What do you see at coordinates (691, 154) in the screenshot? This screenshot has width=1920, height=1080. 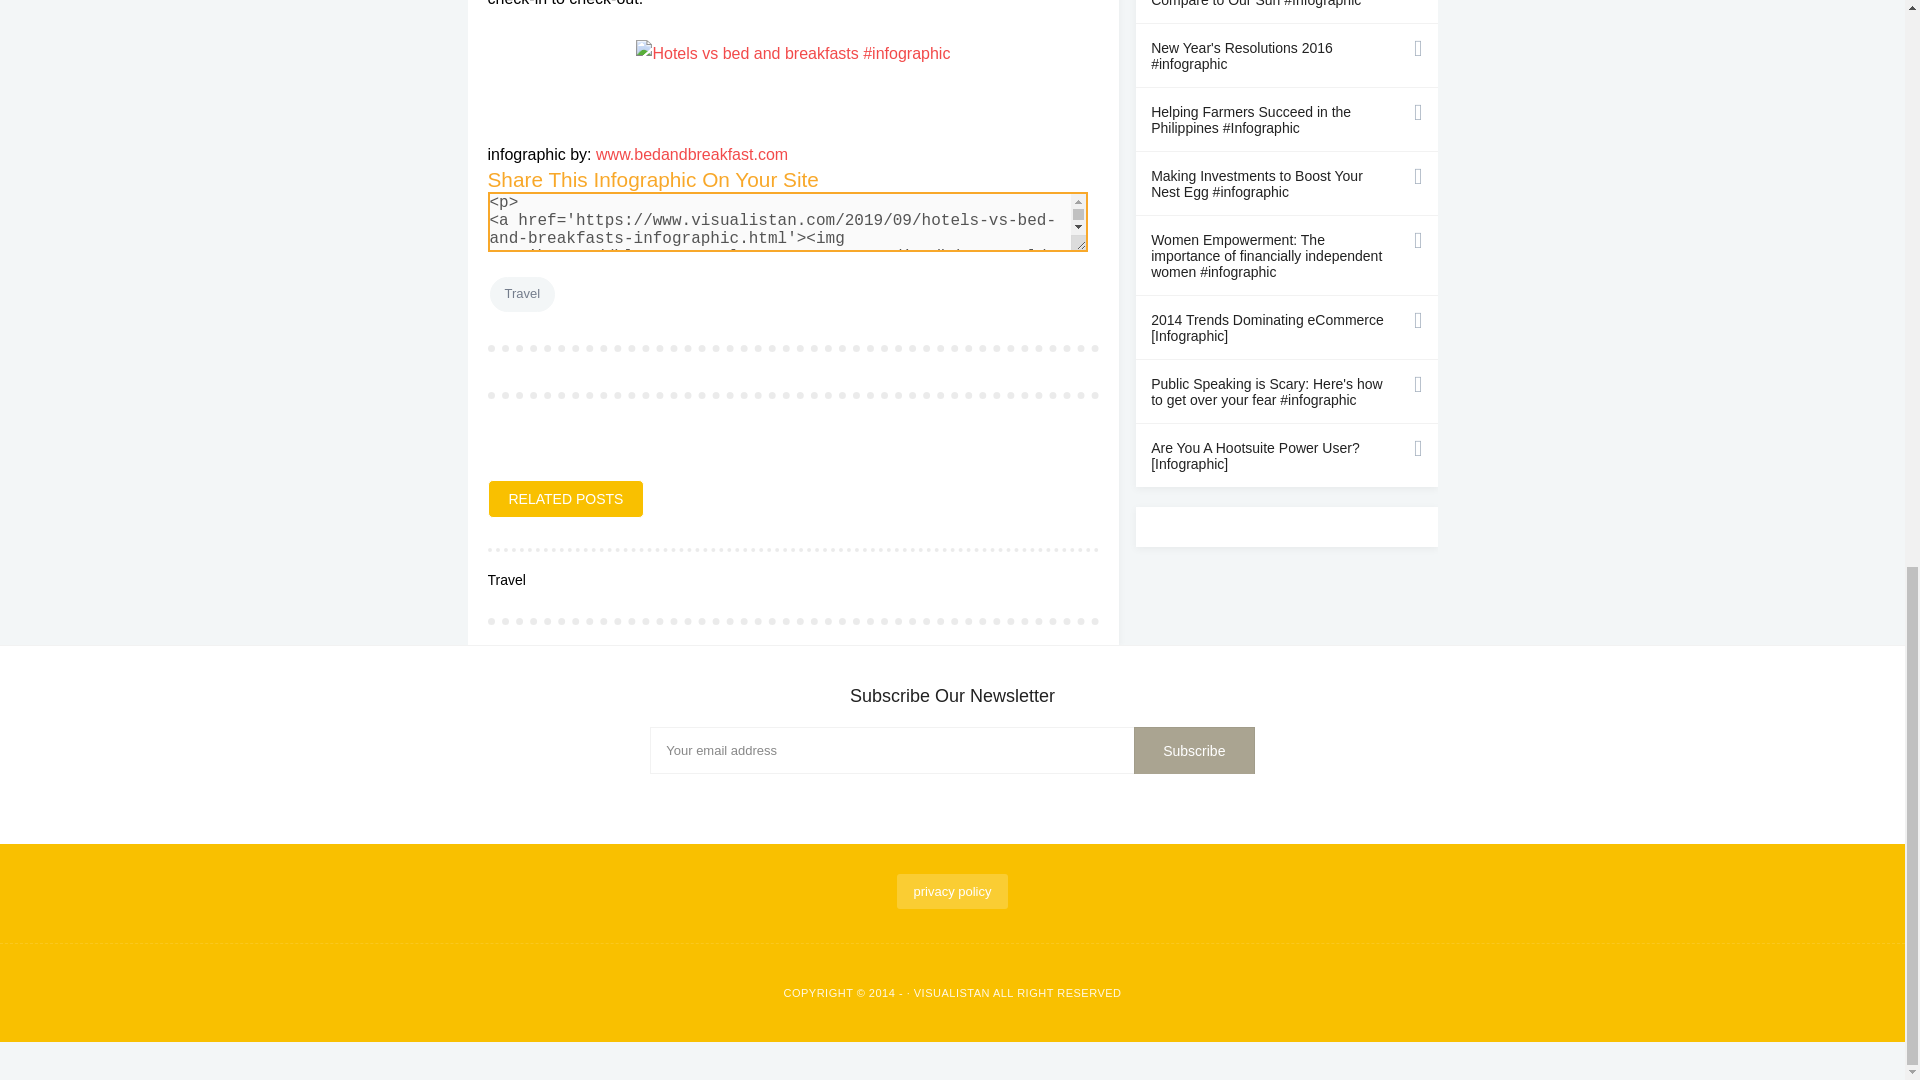 I see `www.bedandbreakfast.com` at bounding box center [691, 154].